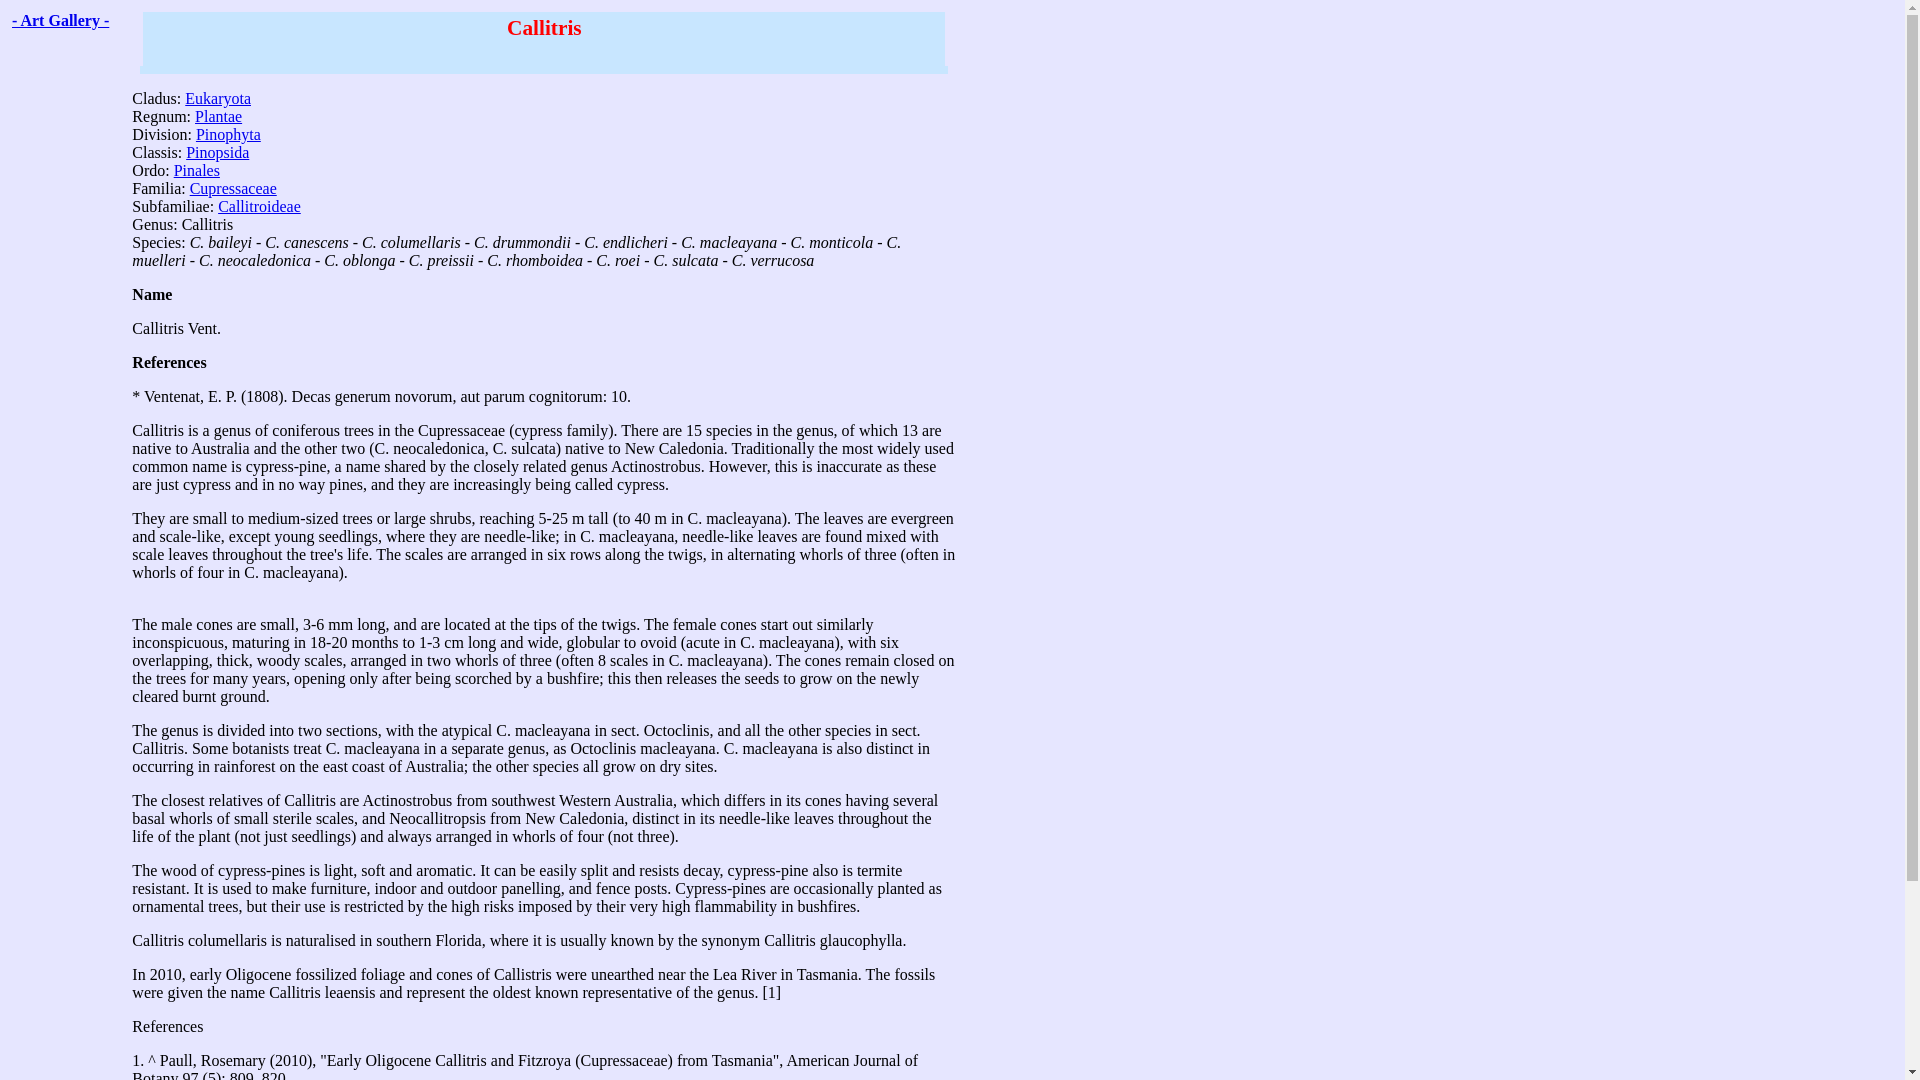  Describe the element at coordinates (218, 98) in the screenshot. I see `Eukaryota` at that location.